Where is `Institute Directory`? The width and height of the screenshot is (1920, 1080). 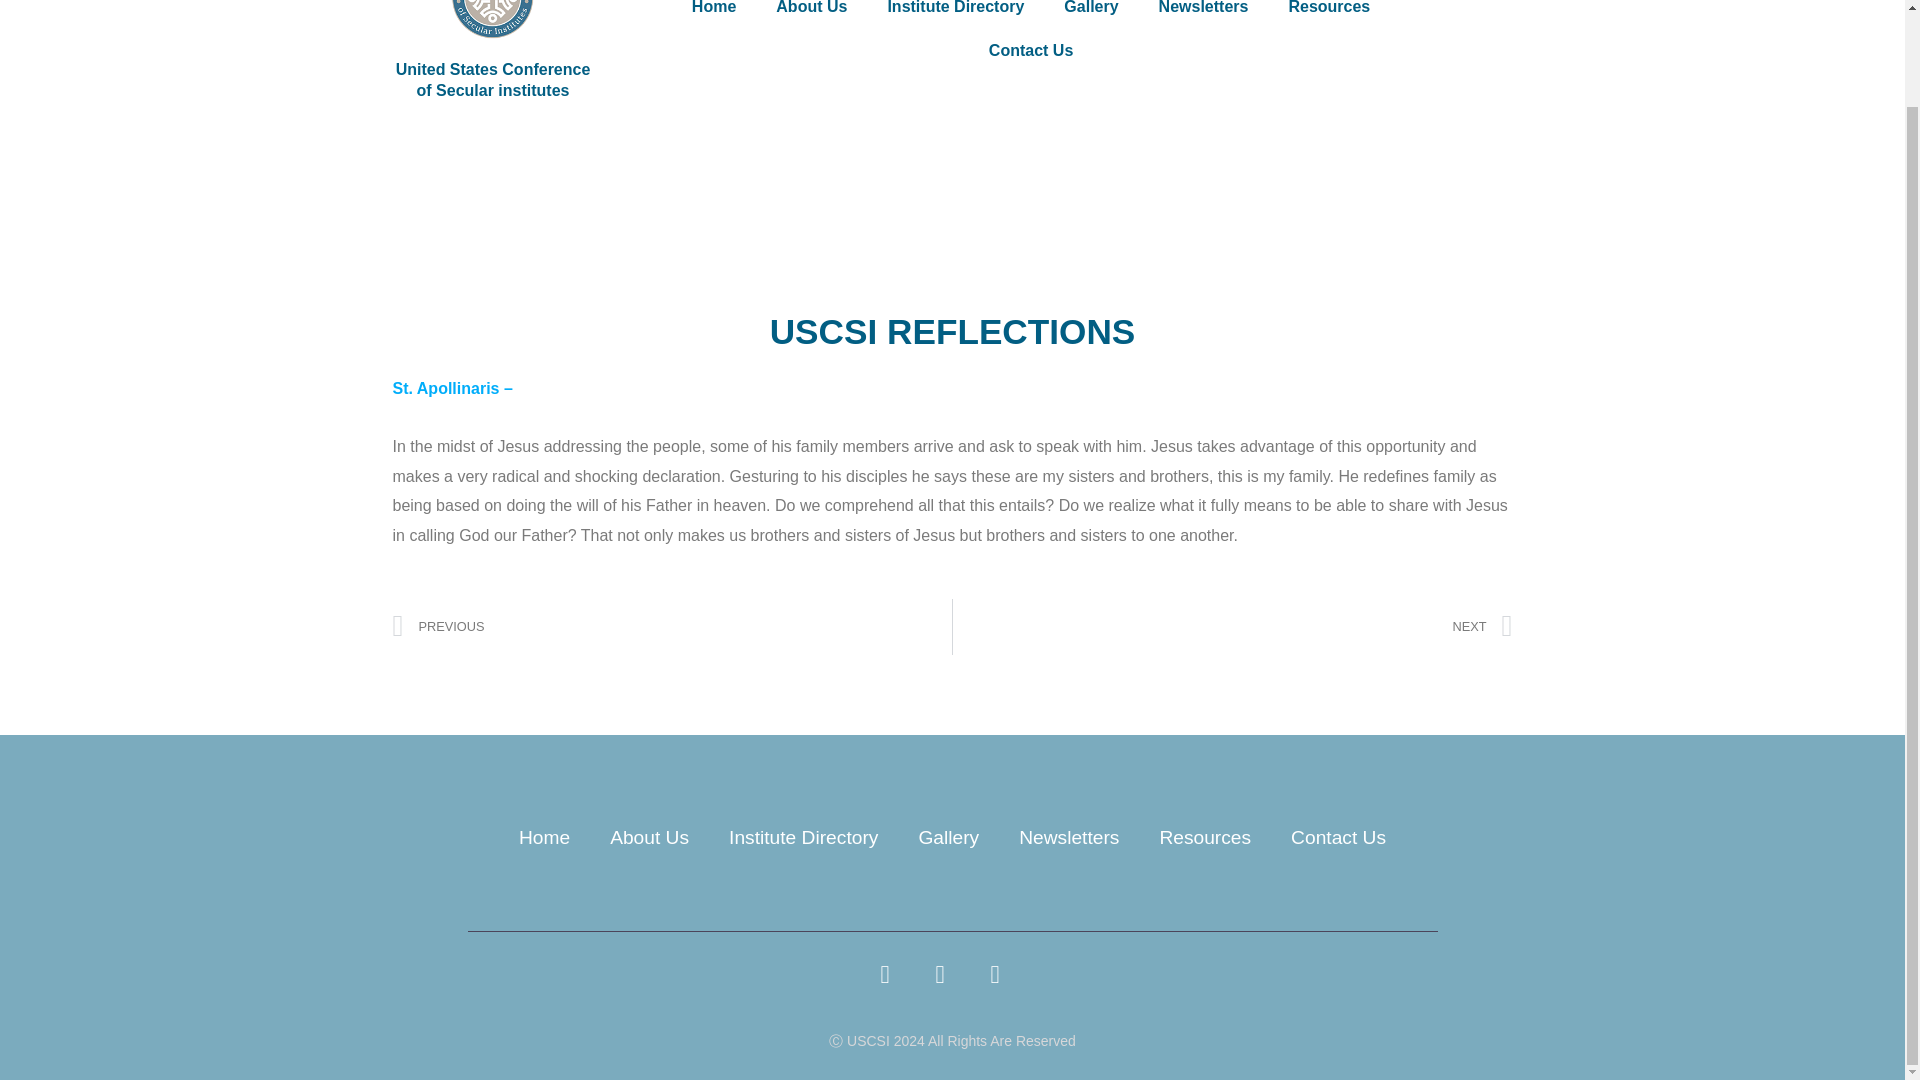
Institute Directory is located at coordinates (672, 626).